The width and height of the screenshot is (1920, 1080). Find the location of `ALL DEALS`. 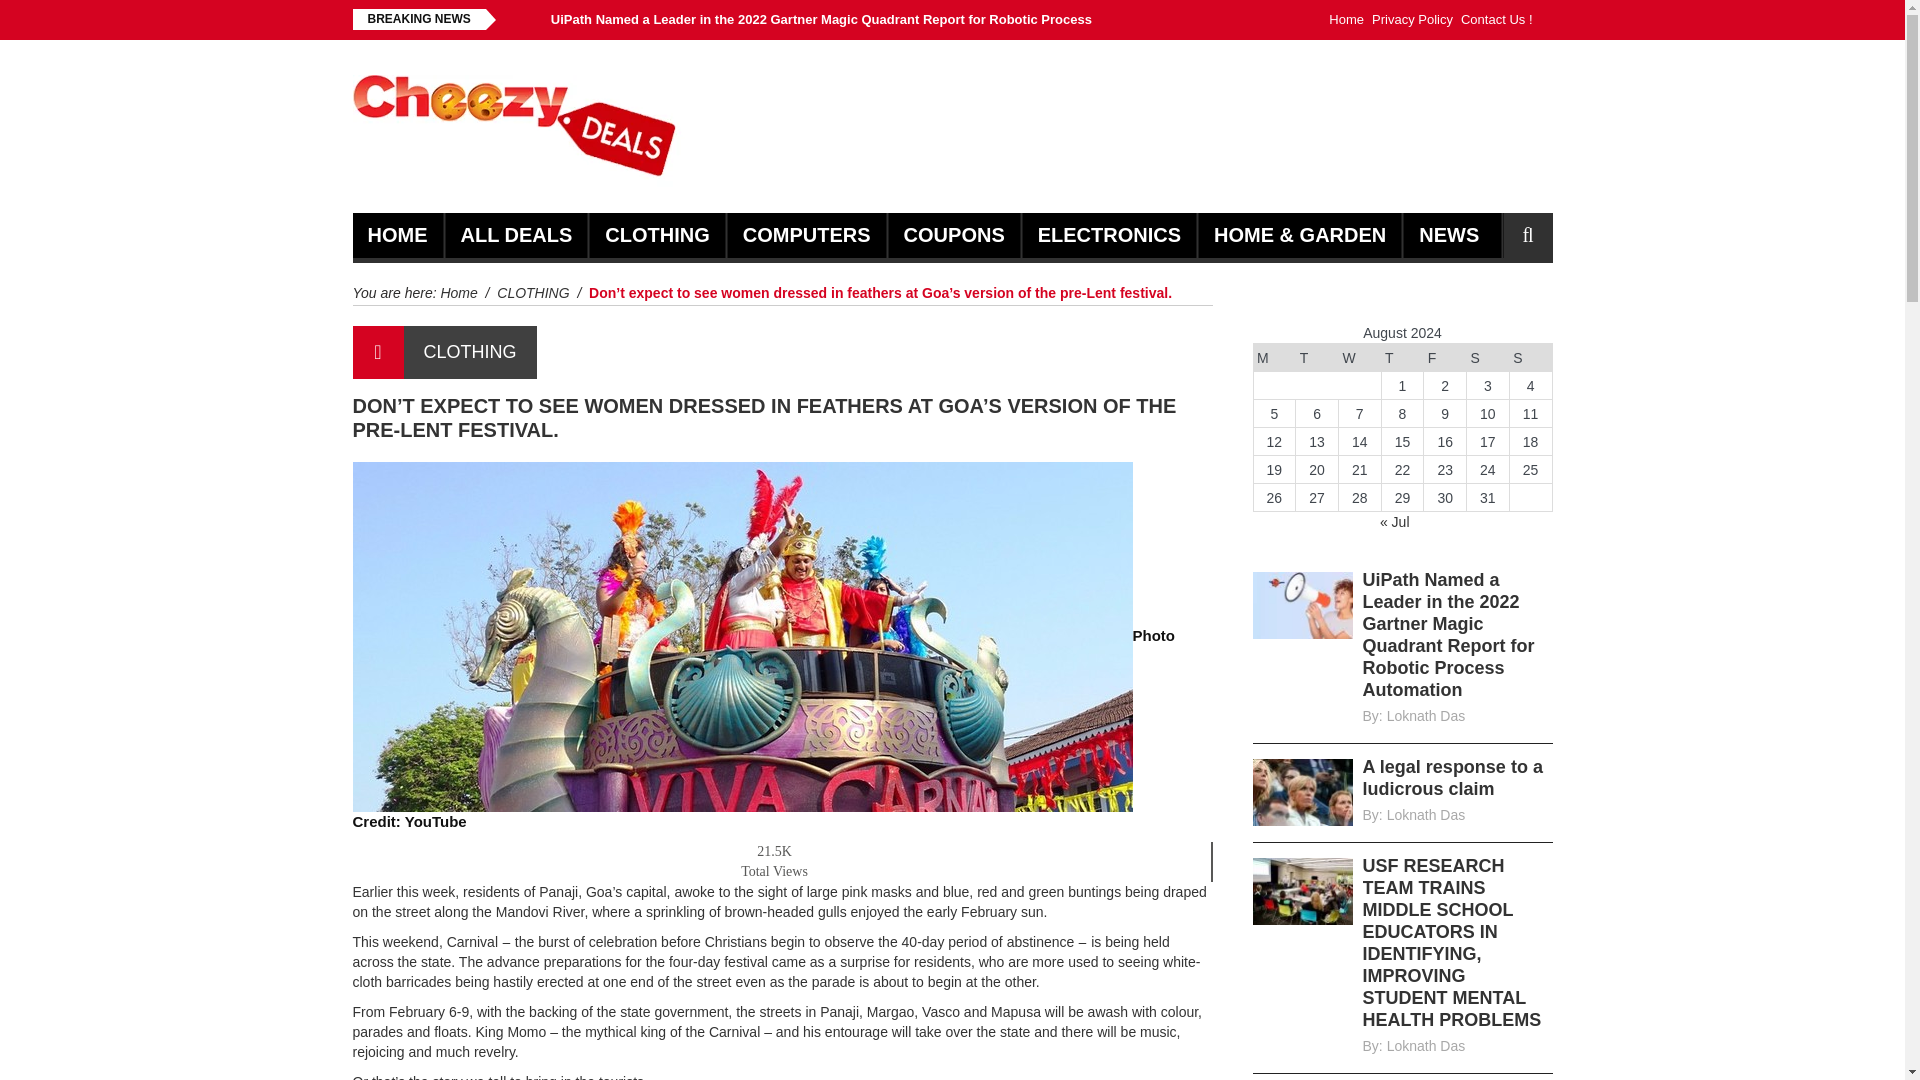

ALL DEALS is located at coordinates (516, 235).